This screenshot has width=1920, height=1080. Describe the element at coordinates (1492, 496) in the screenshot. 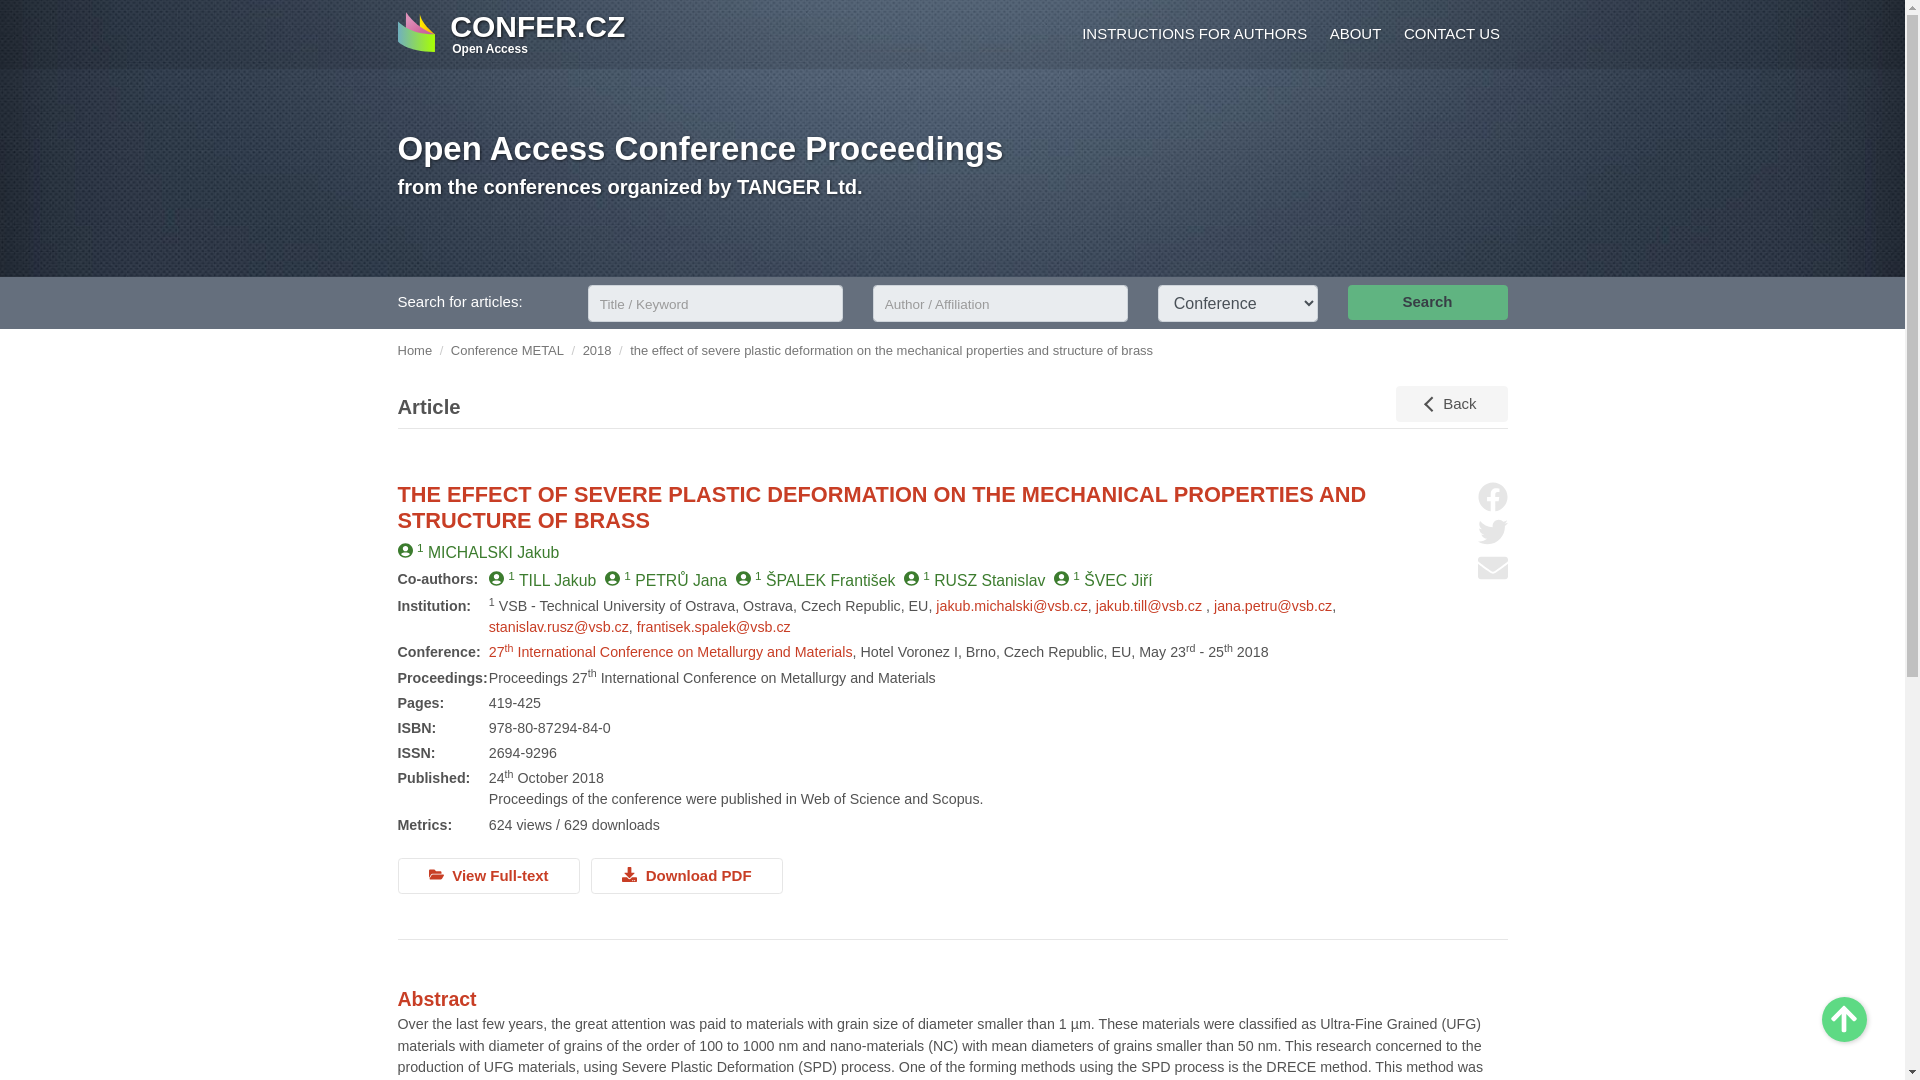

I see `Share on Facebook` at that location.